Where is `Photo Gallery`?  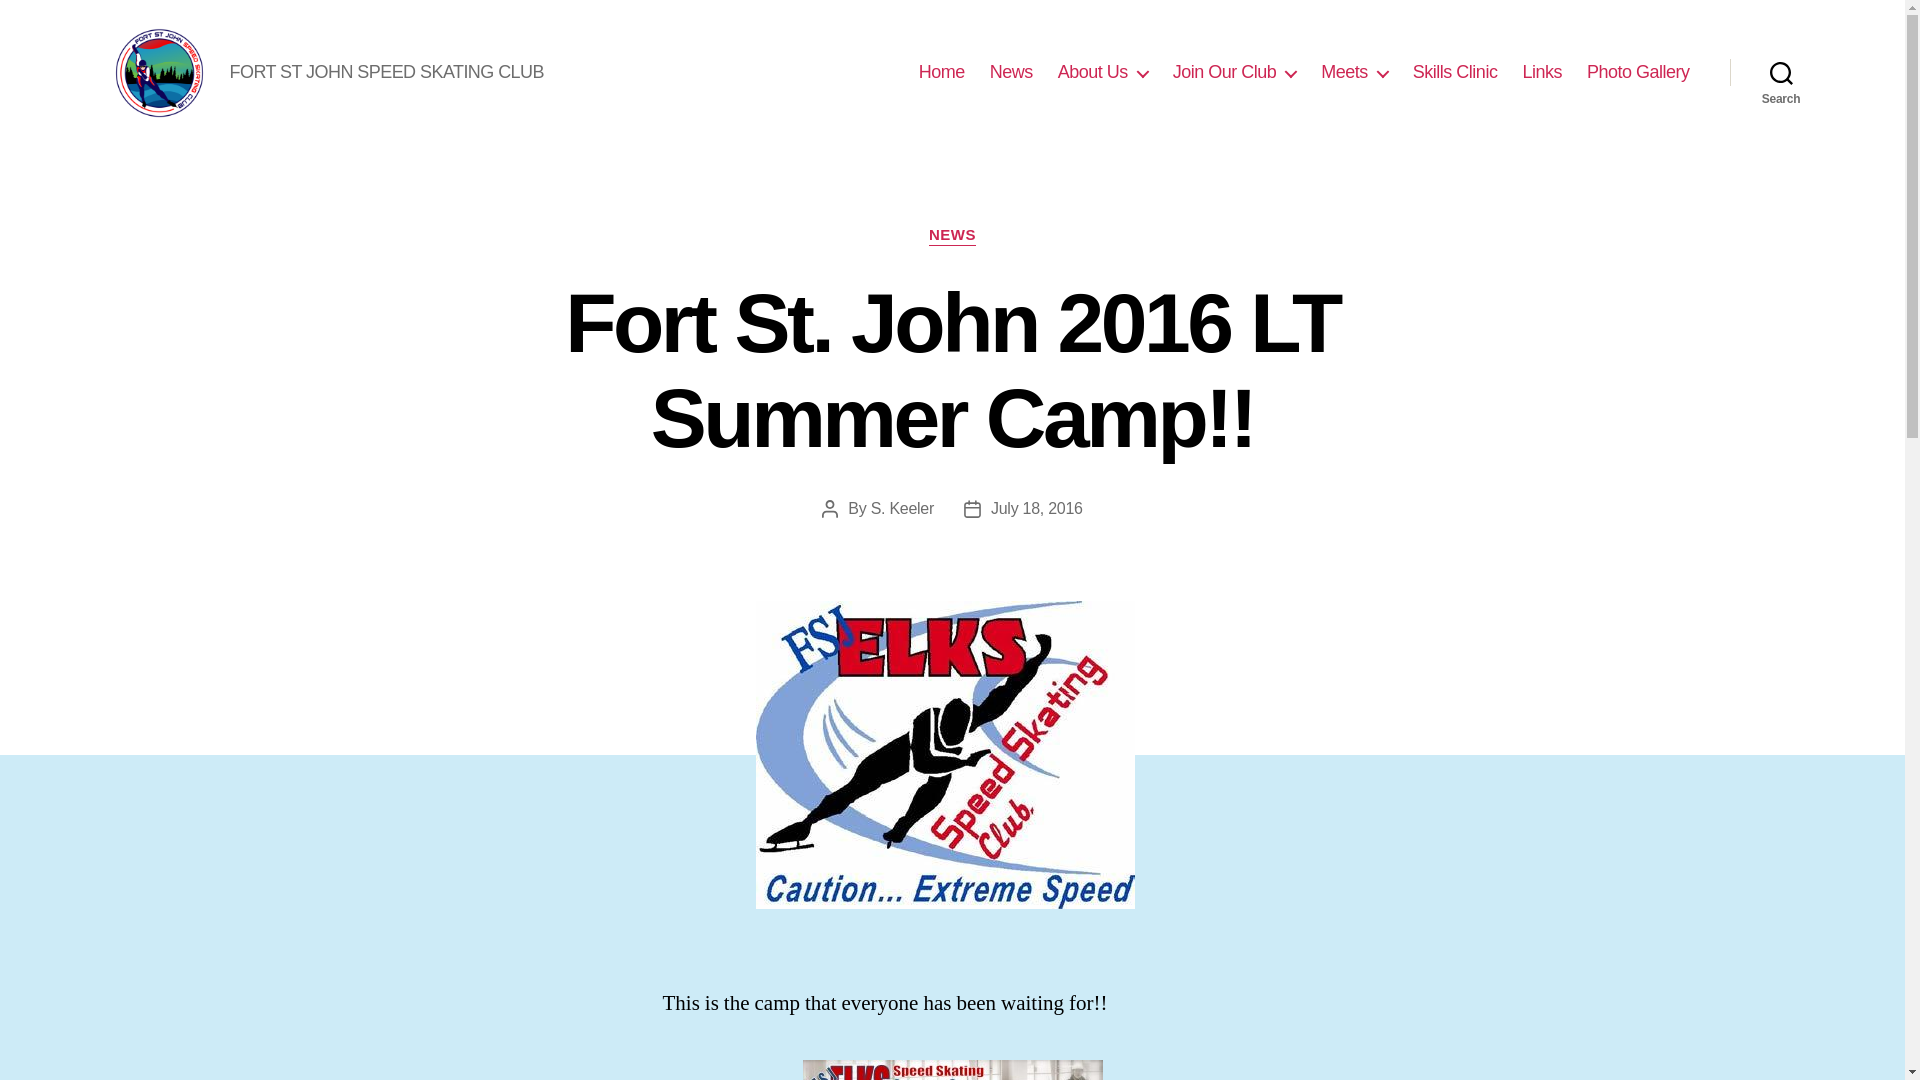
Photo Gallery is located at coordinates (1638, 72).